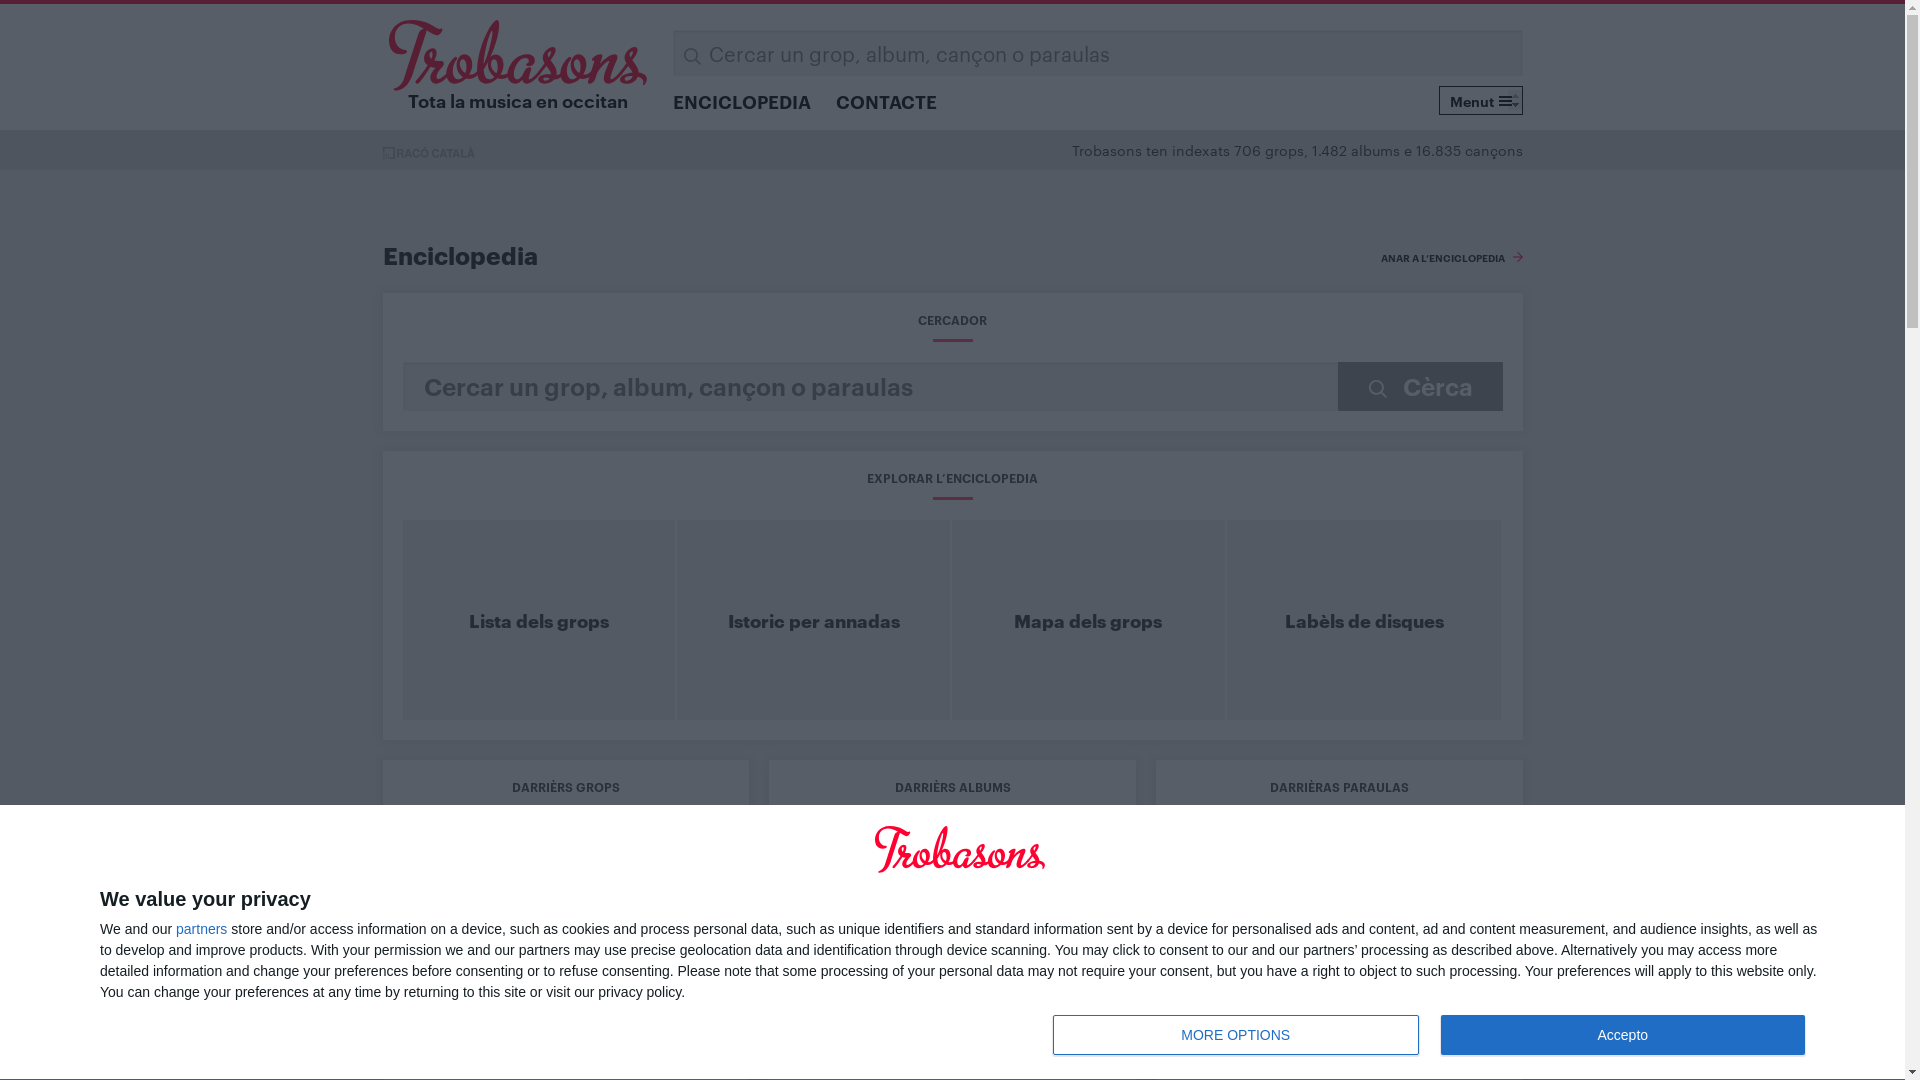 This screenshot has width=1920, height=1080. I want to click on Twitter, so click(779, 558).